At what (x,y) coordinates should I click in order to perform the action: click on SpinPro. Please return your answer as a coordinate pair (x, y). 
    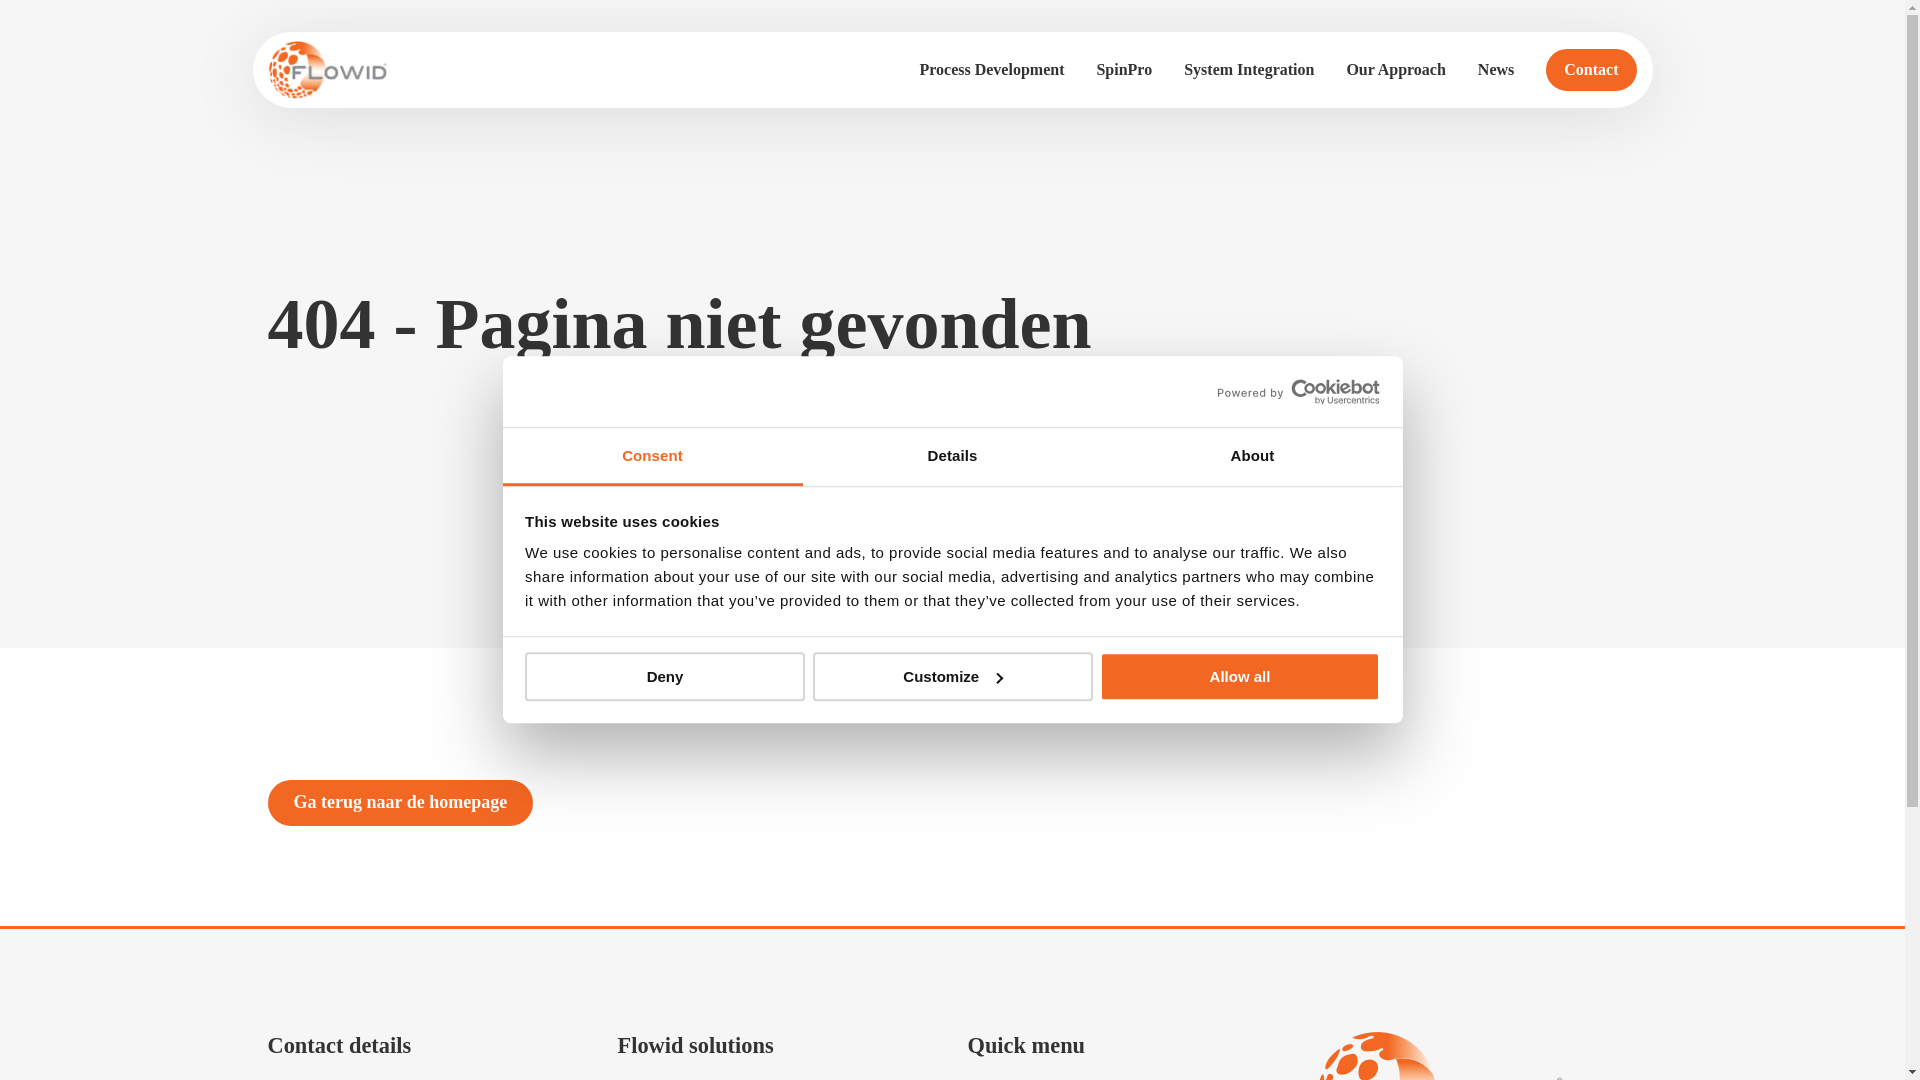
    Looking at the image, I should click on (1123, 70).